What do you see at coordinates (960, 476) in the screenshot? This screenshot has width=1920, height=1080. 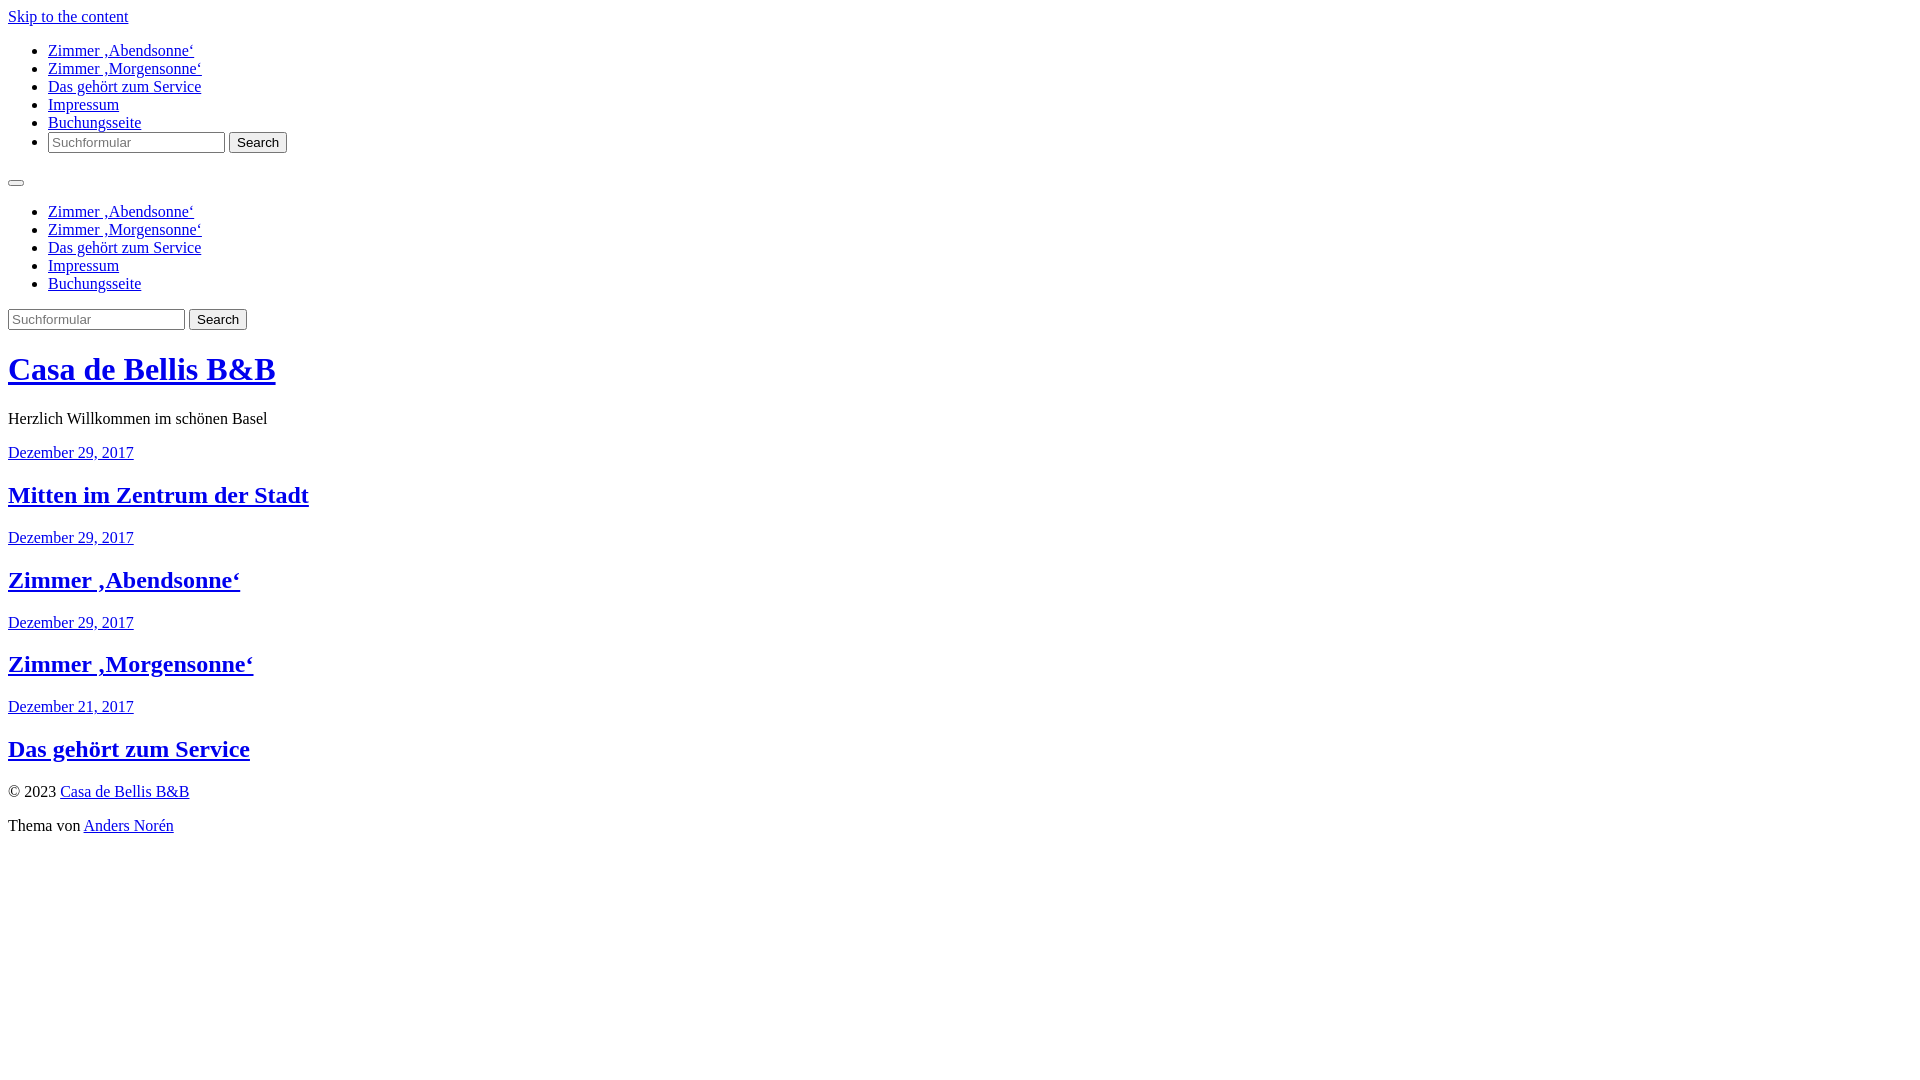 I see `Dezember 29, 2017
Mitten im Zentrum der Stadt` at bounding box center [960, 476].